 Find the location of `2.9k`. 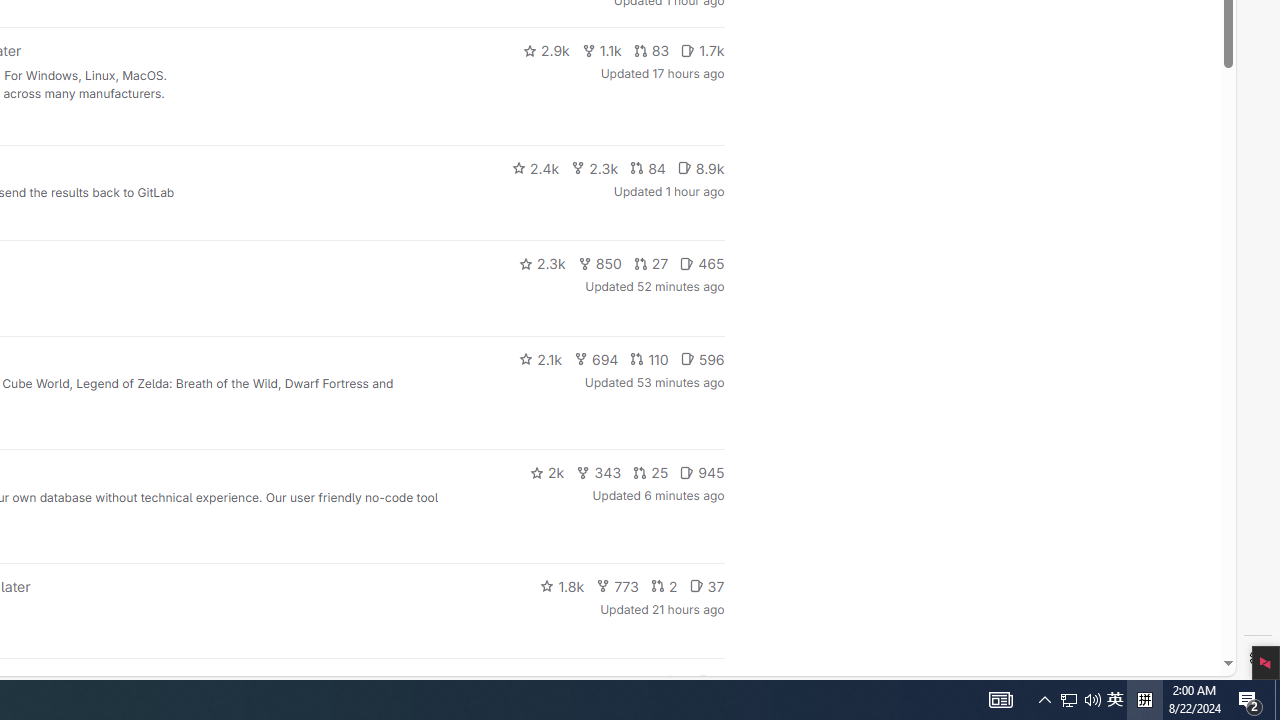

2.9k is located at coordinates (546, 50).